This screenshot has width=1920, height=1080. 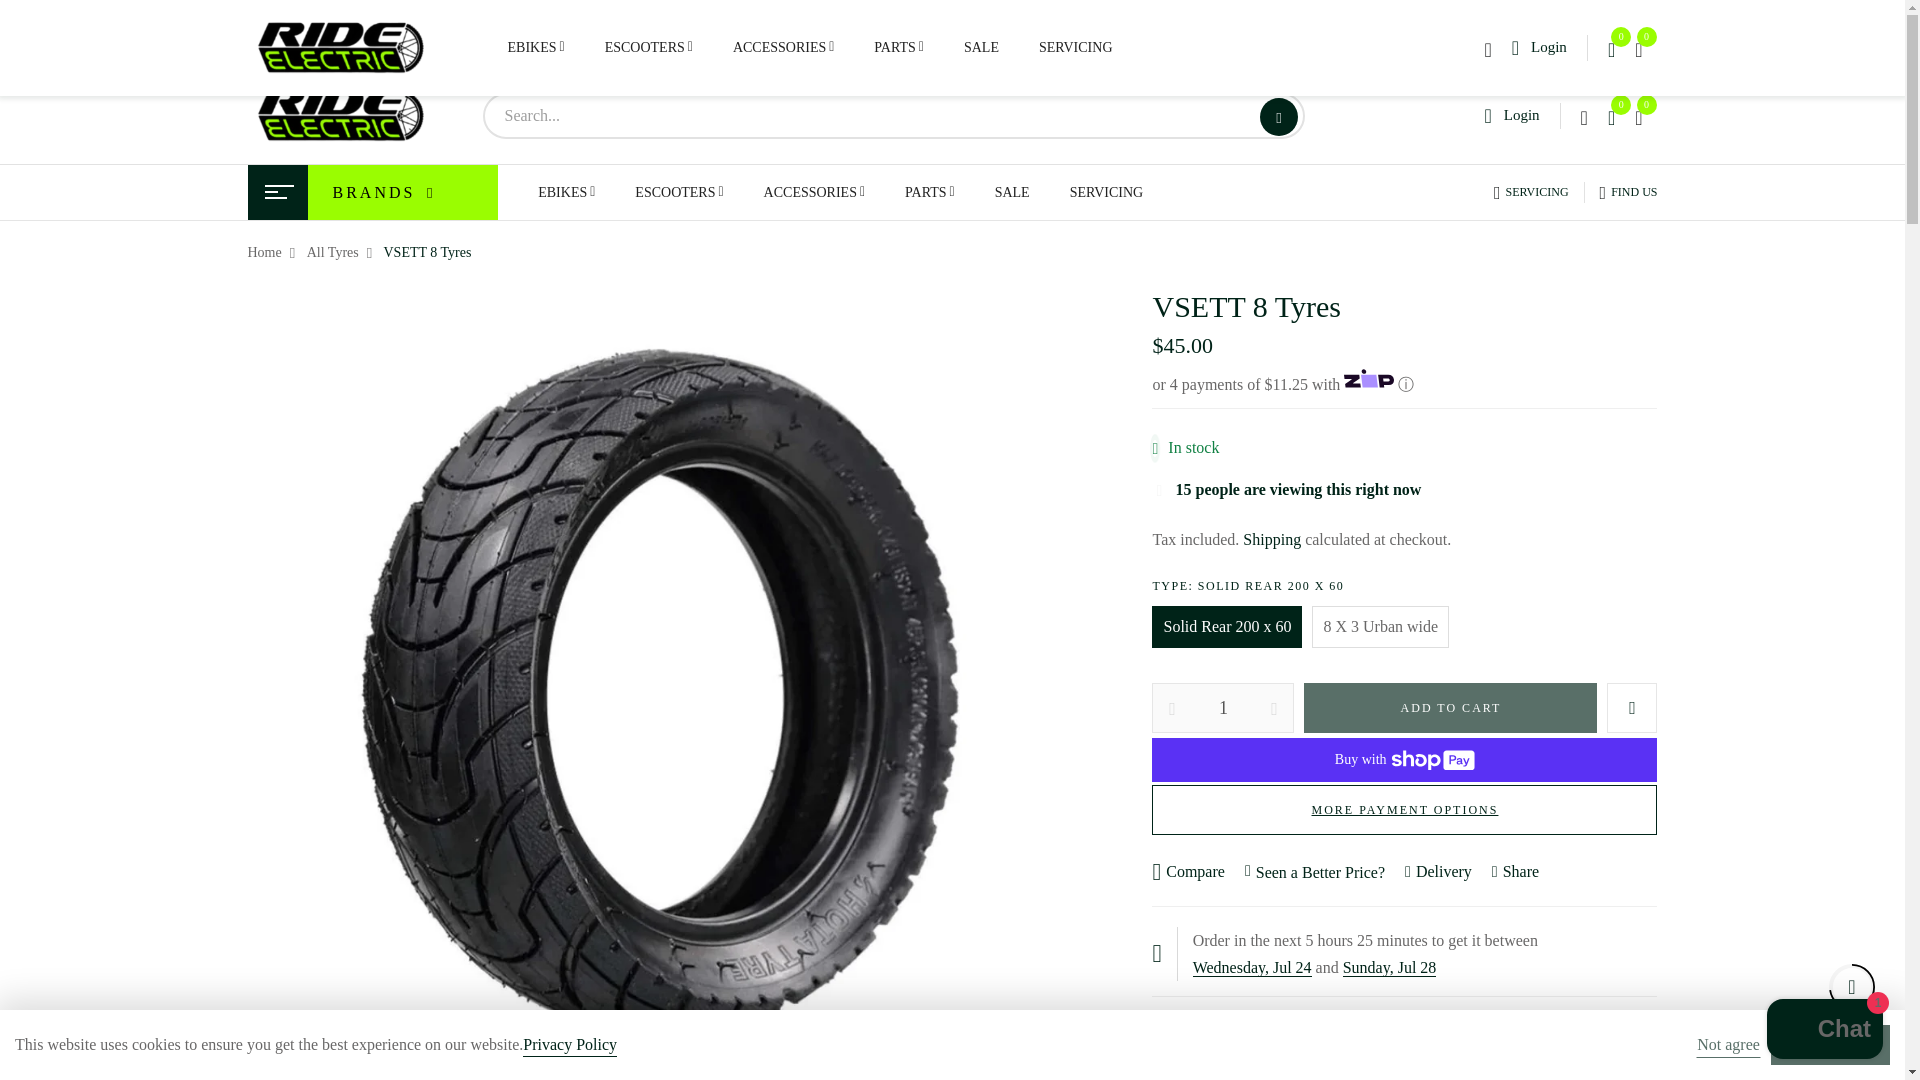 I want to click on Go to the official VSETT website, so click(x=512, y=34).